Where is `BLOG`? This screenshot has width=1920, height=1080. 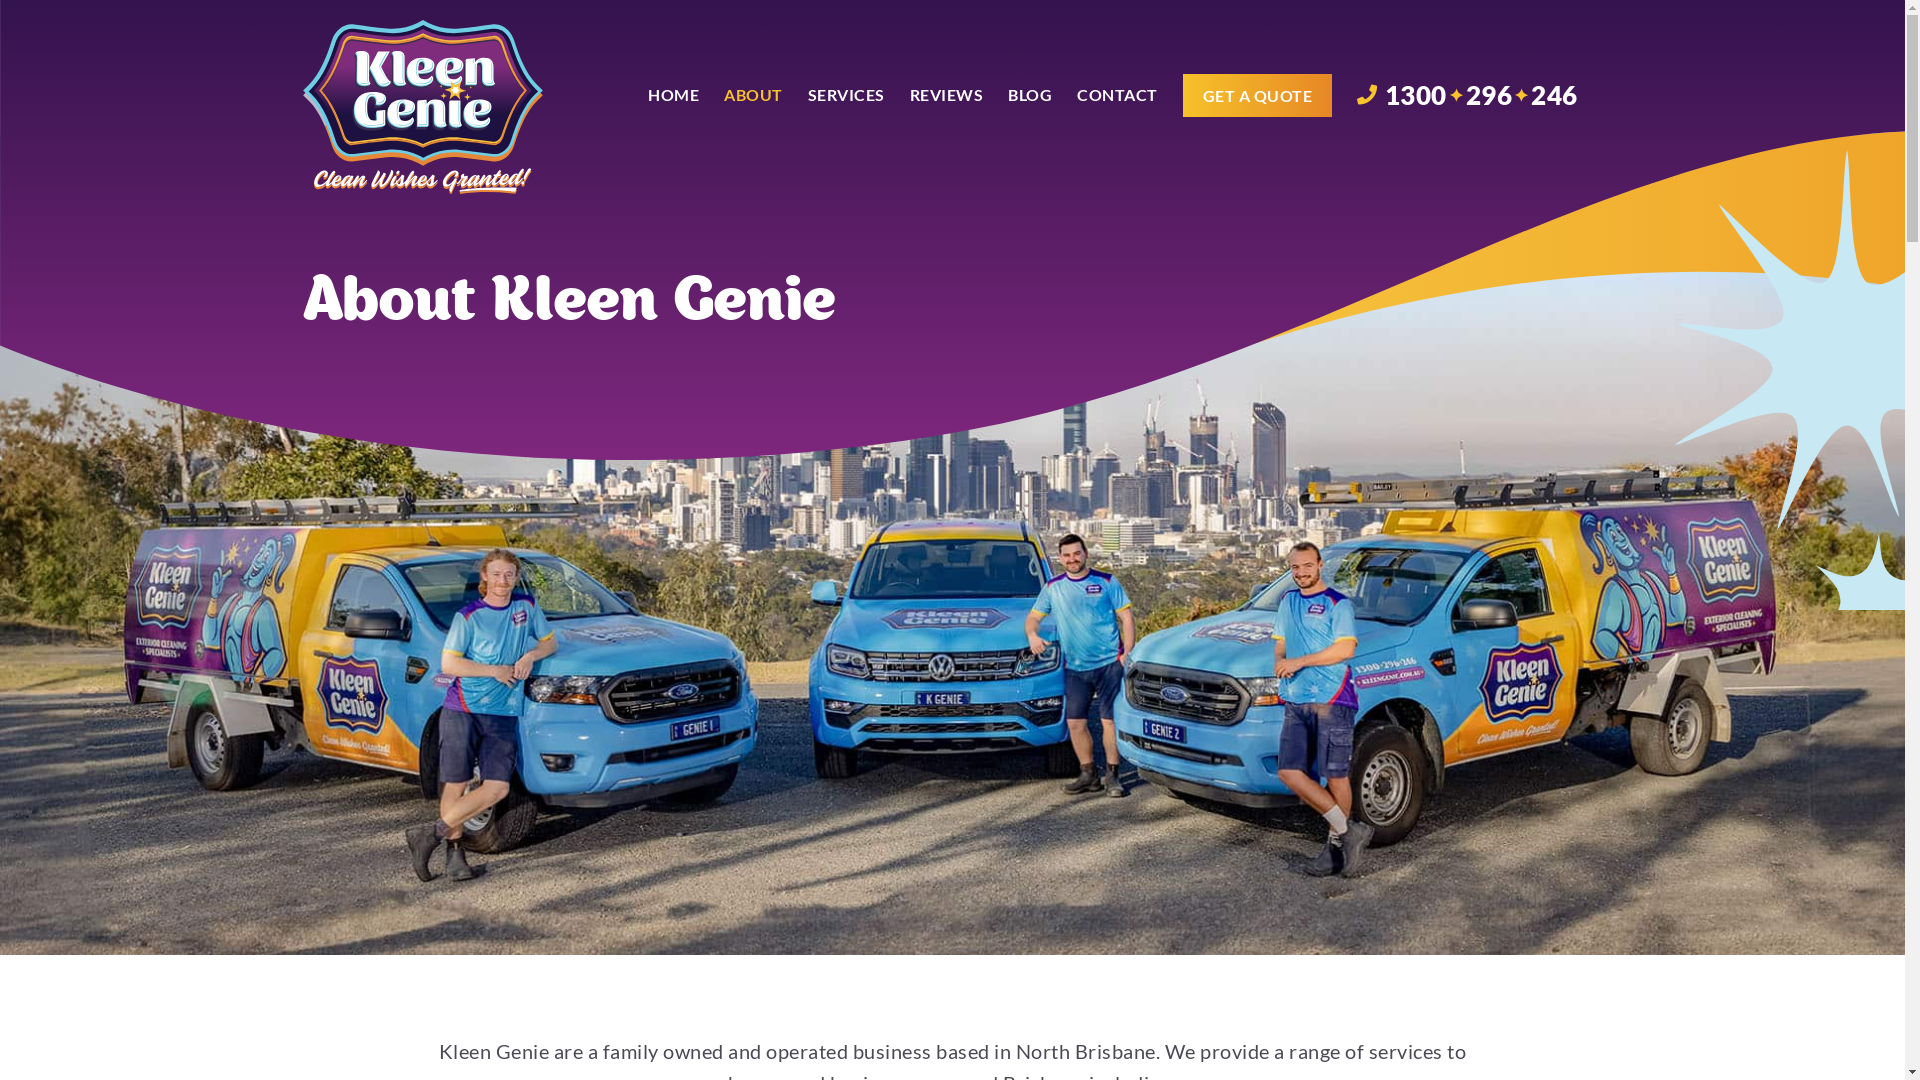
BLOG is located at coordinates (1030, 95).